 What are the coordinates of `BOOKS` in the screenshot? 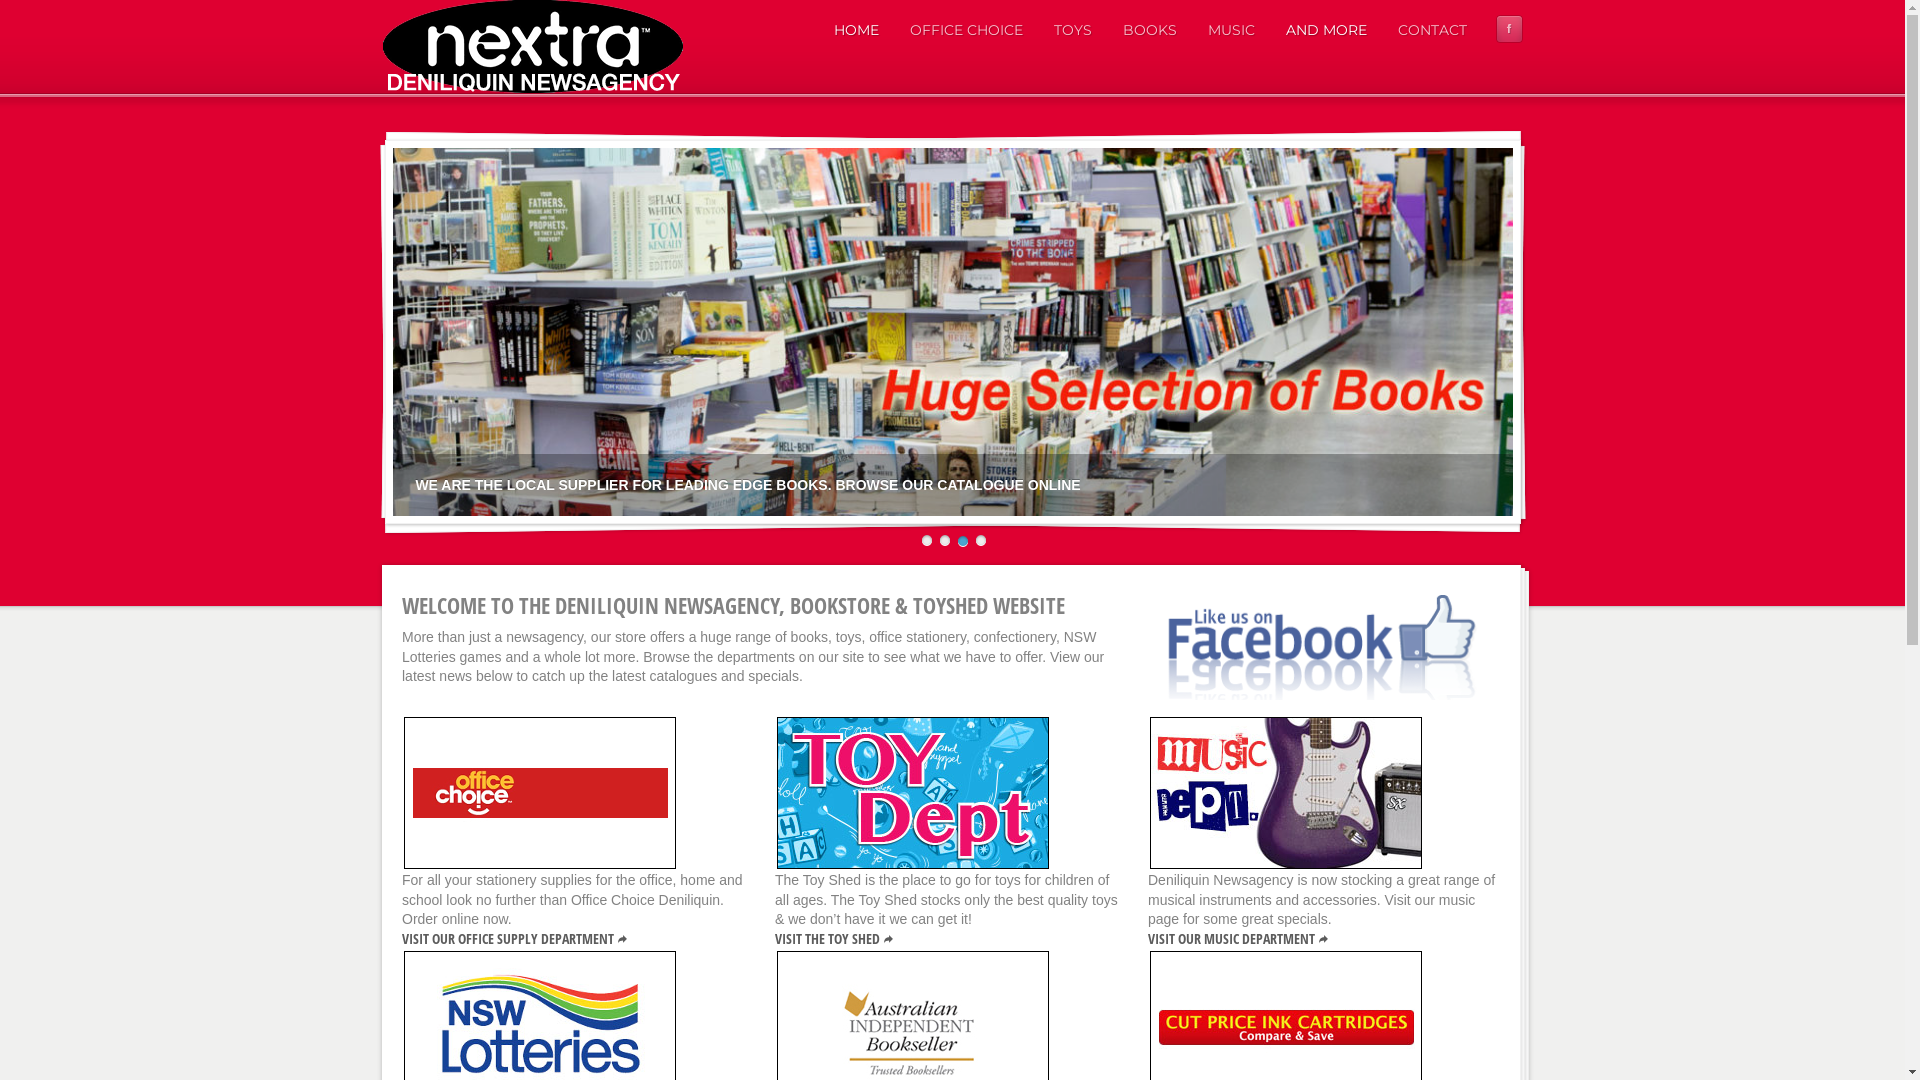 It's located at (1150, 30).